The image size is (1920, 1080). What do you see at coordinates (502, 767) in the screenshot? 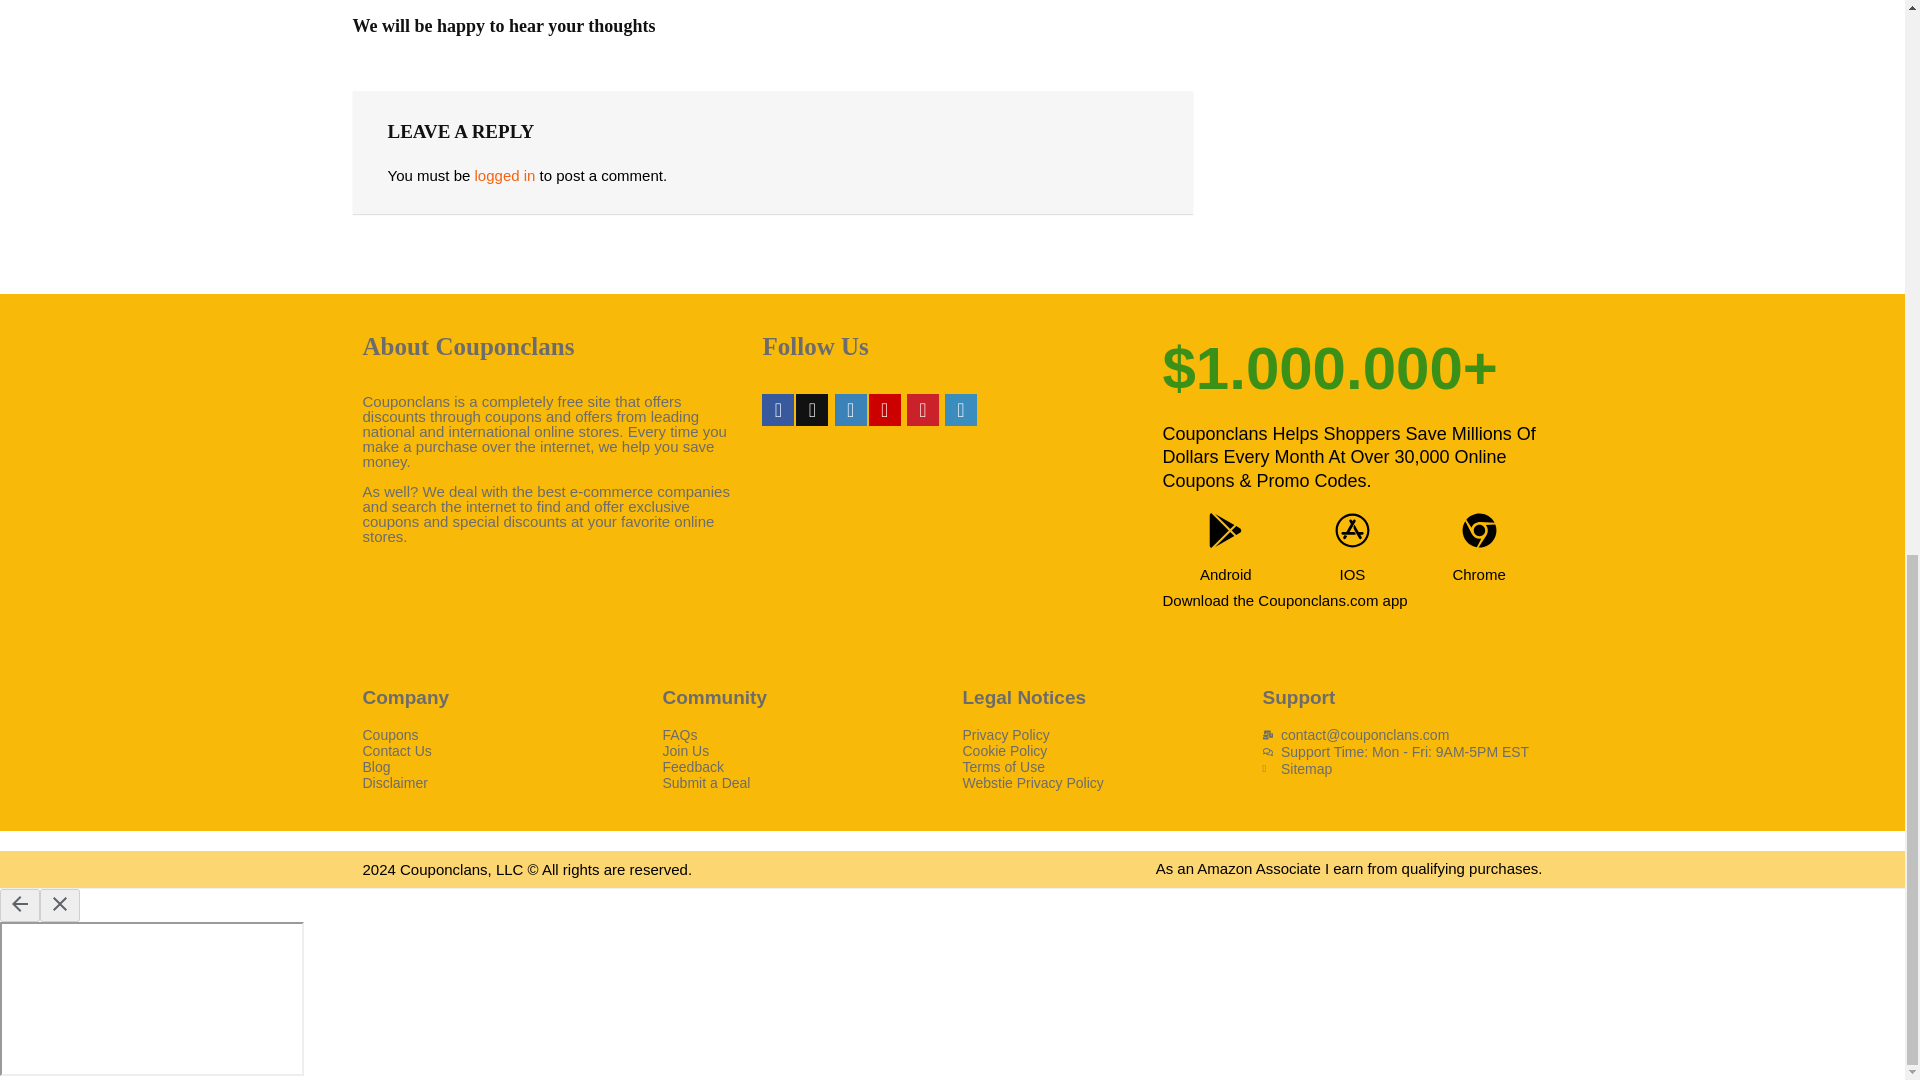
I see `Blog` at bounding box center [502, 767].